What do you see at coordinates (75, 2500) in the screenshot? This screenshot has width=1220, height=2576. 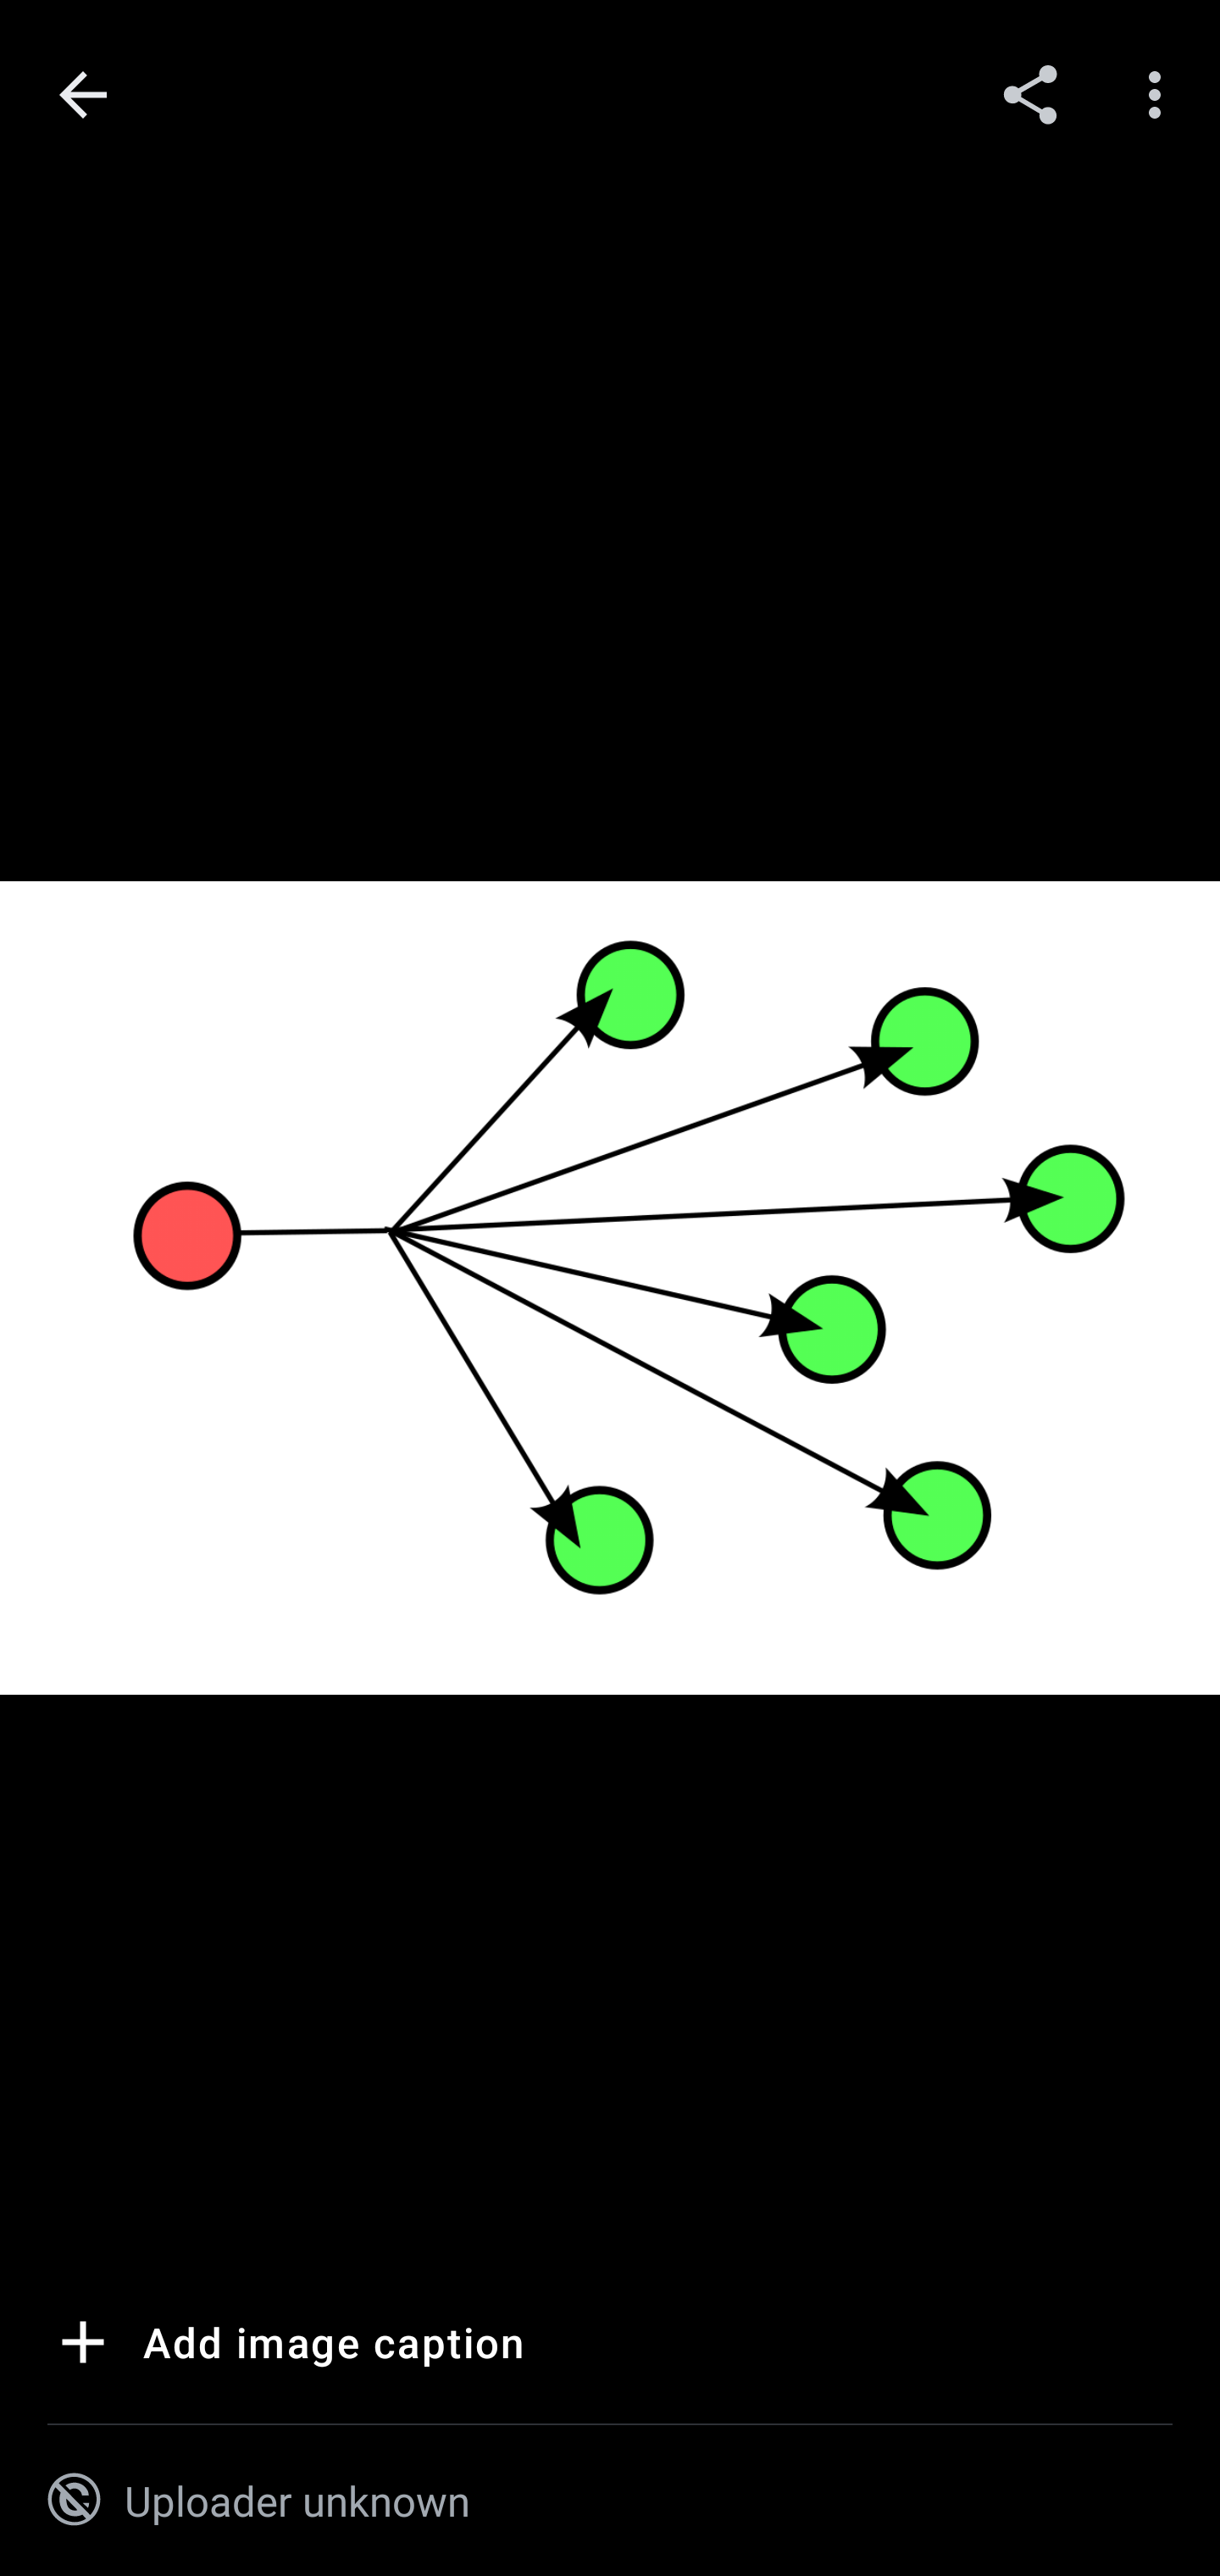 I see `Public domain` at bounding box center [75, 2500].